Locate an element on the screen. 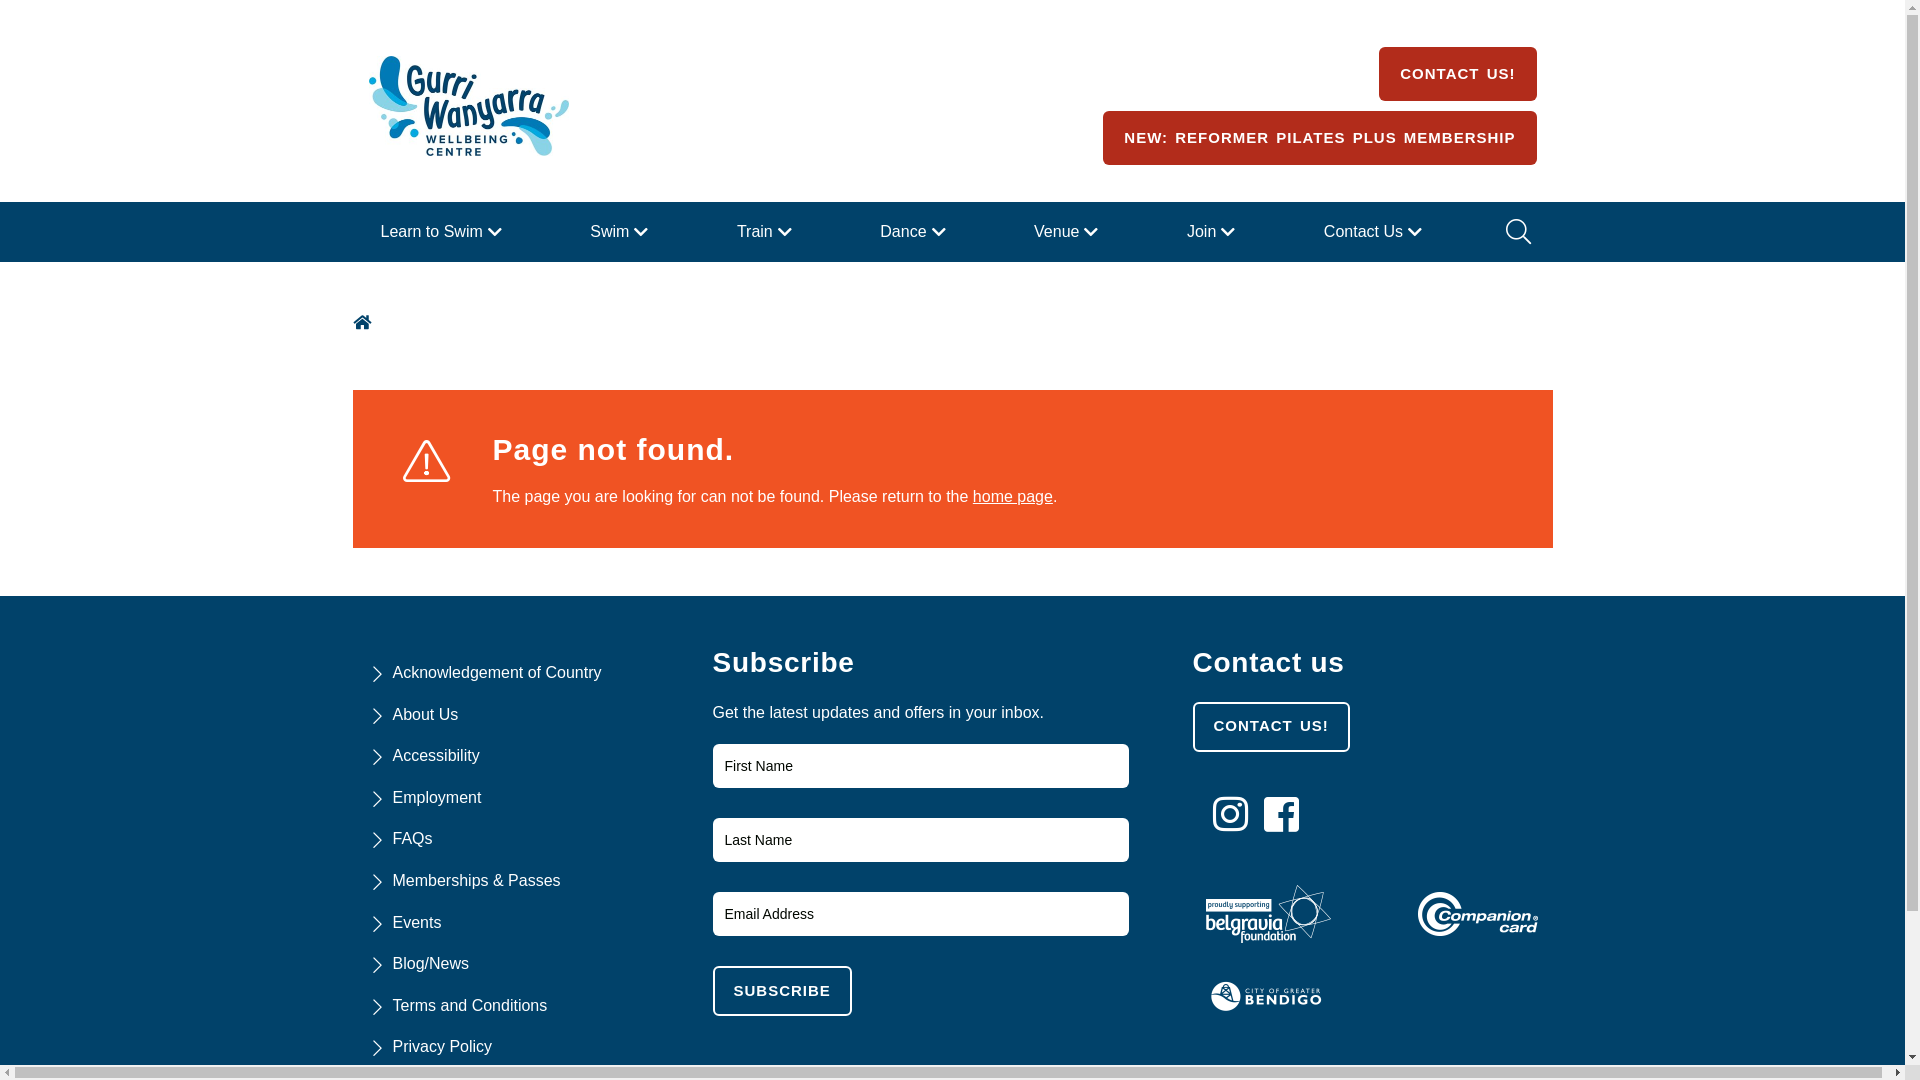 The height and width of the screenshot is (1080, 1920).   is located at coordinates (364, 322).